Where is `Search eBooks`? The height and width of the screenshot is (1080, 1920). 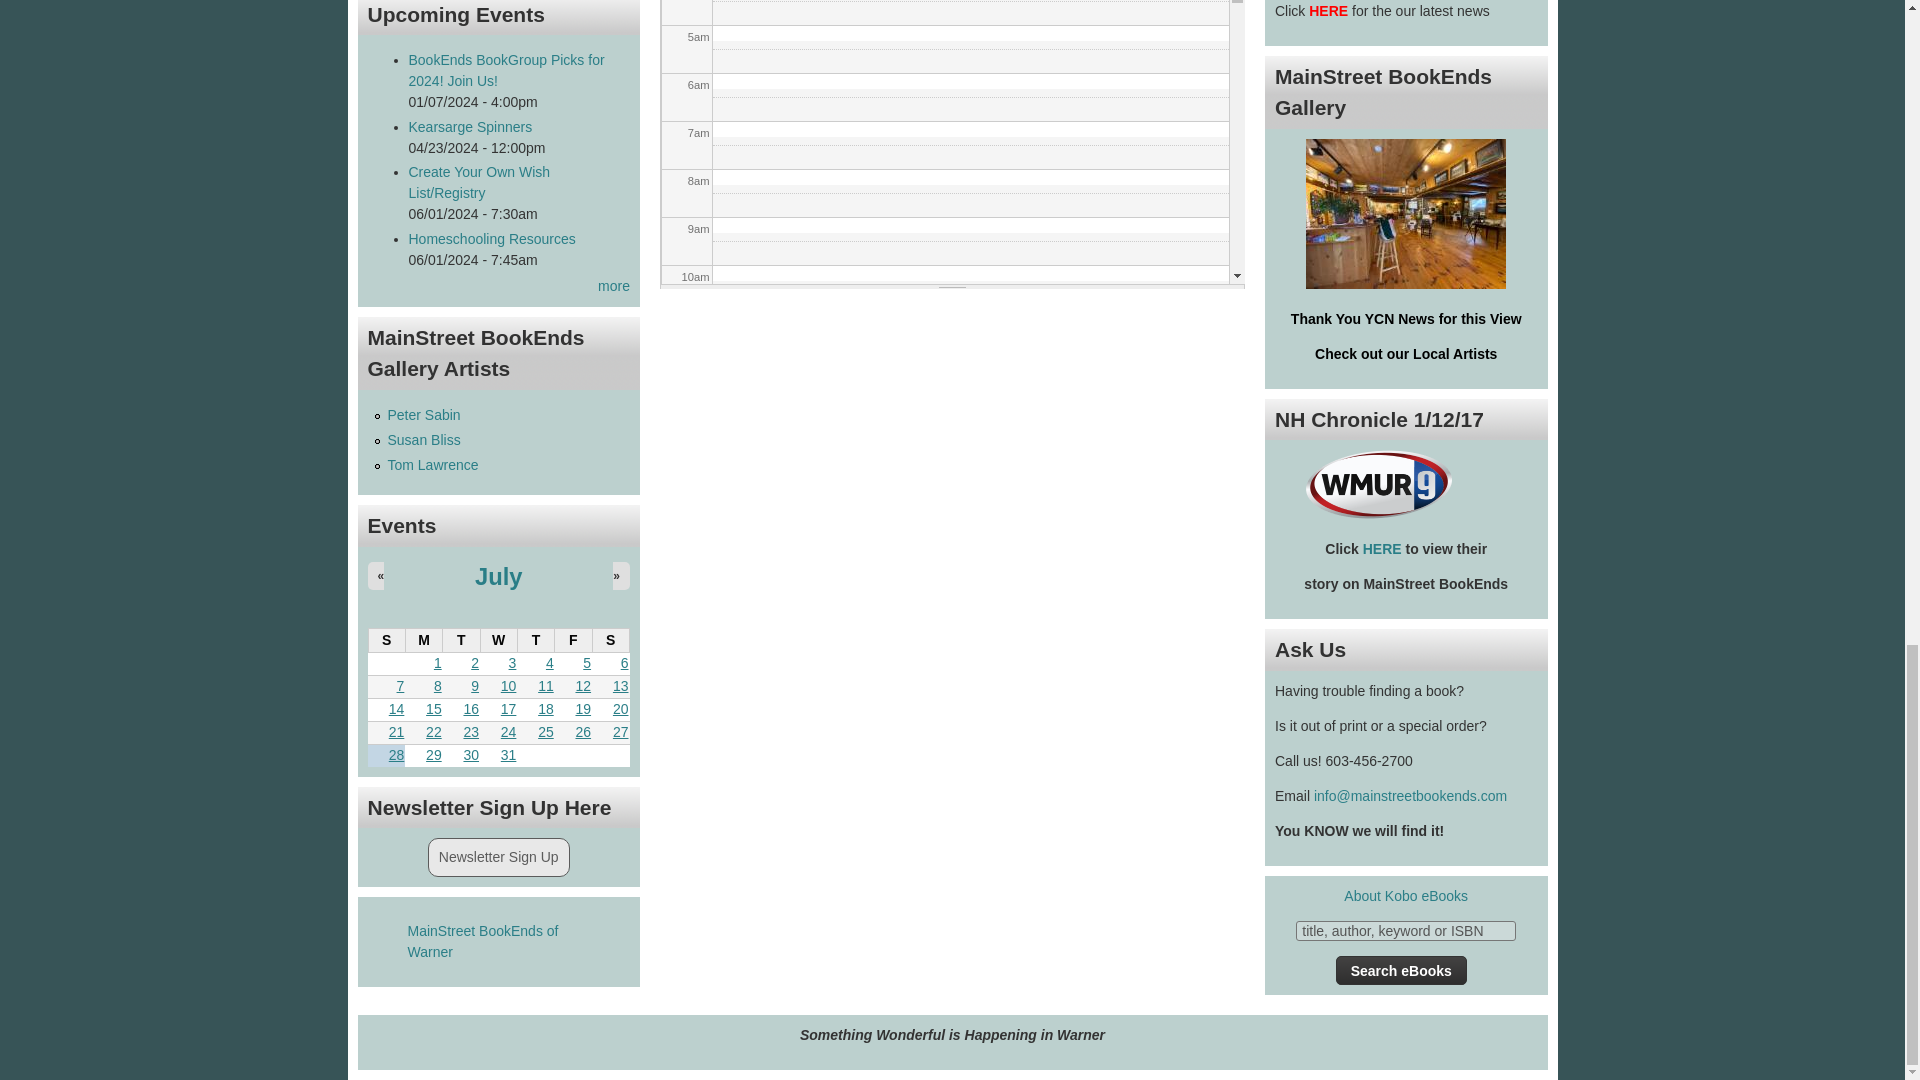
Search eBooks is located at coordinates (1401, 970).